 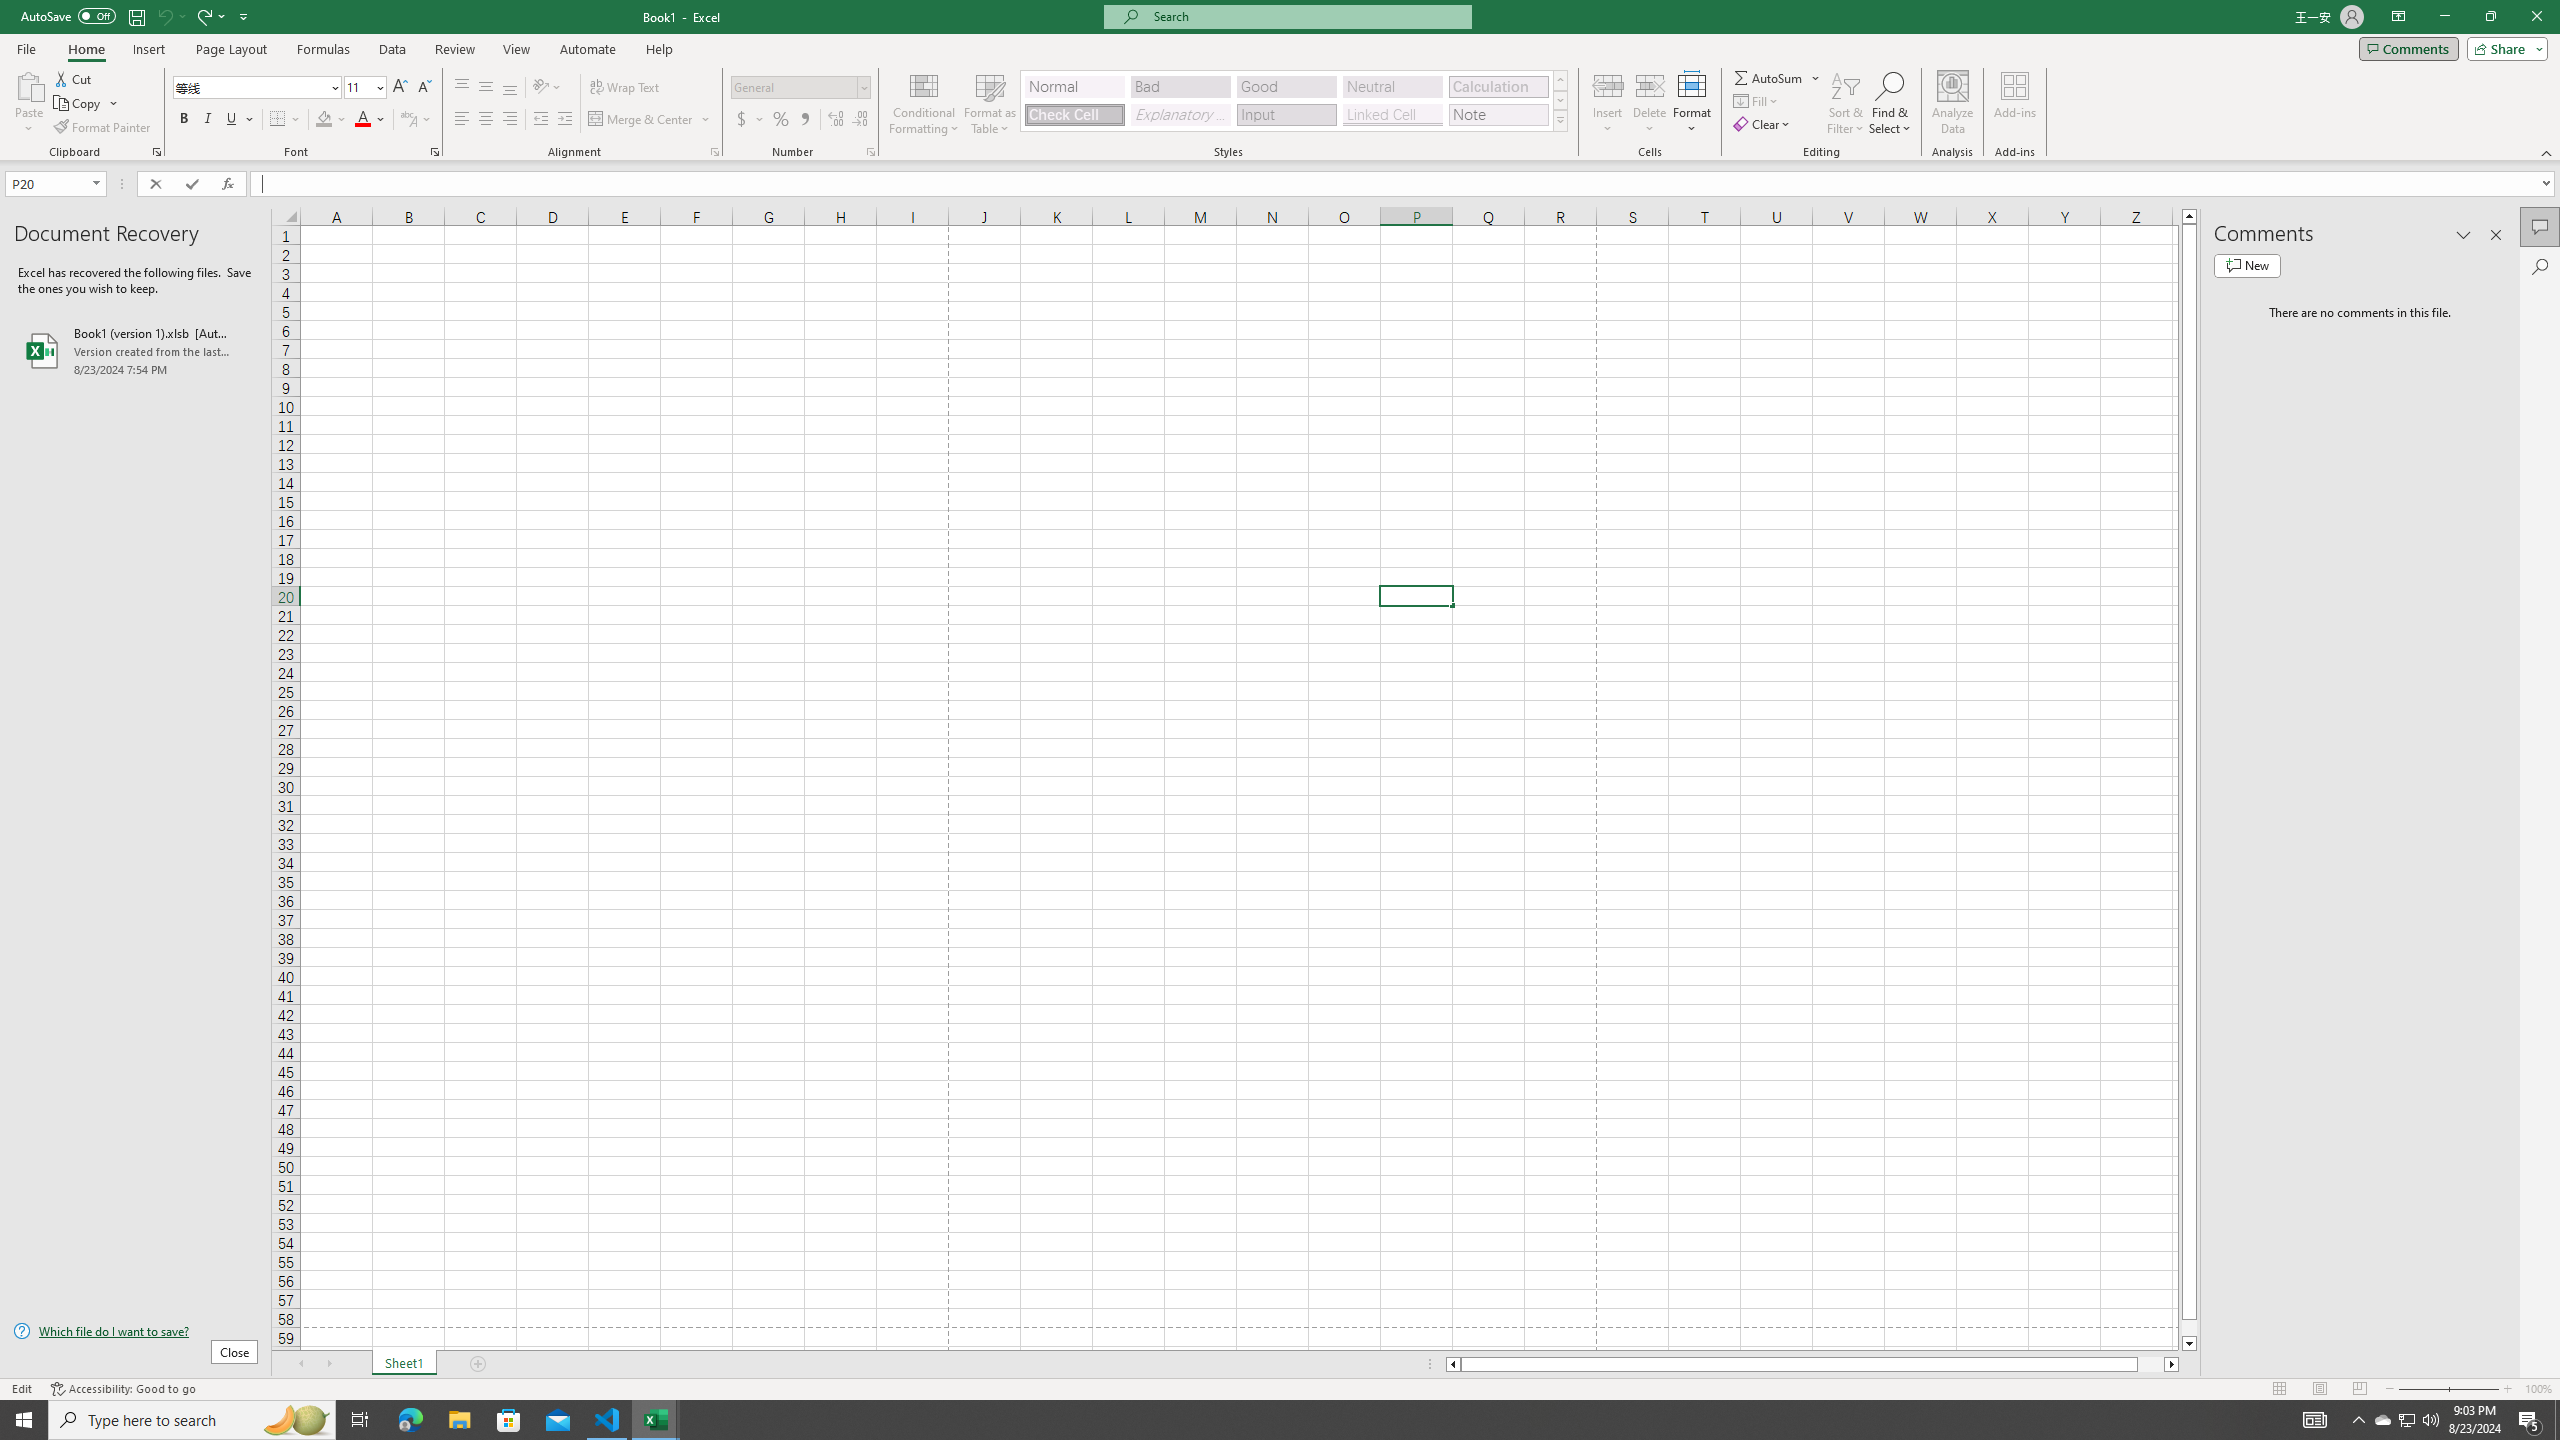 What do you see at coordinates (515, 49) in the screenshot?
I see `View` at bounding box center [515, 49].